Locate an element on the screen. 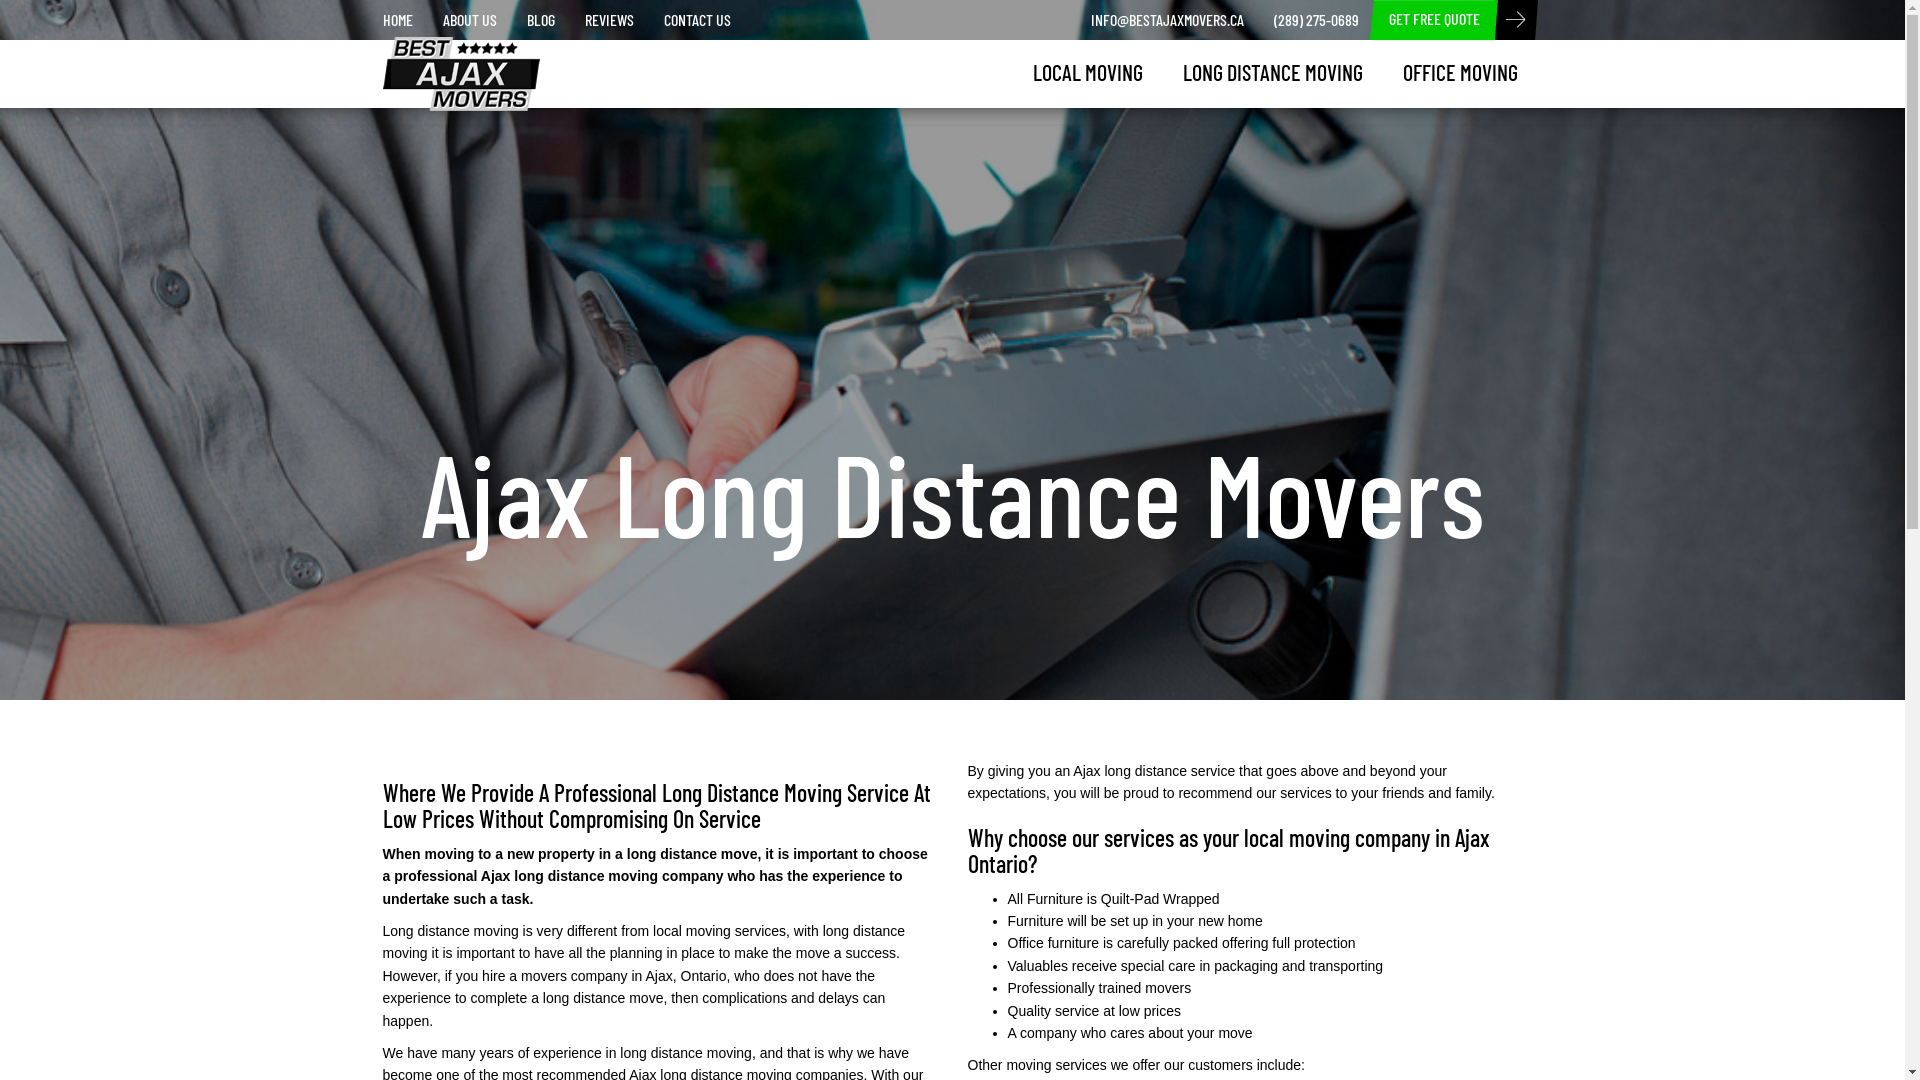 The width and height of the screenshot is (1920, 1080). Best Ajax Movers is located at coordinates (446, 62).